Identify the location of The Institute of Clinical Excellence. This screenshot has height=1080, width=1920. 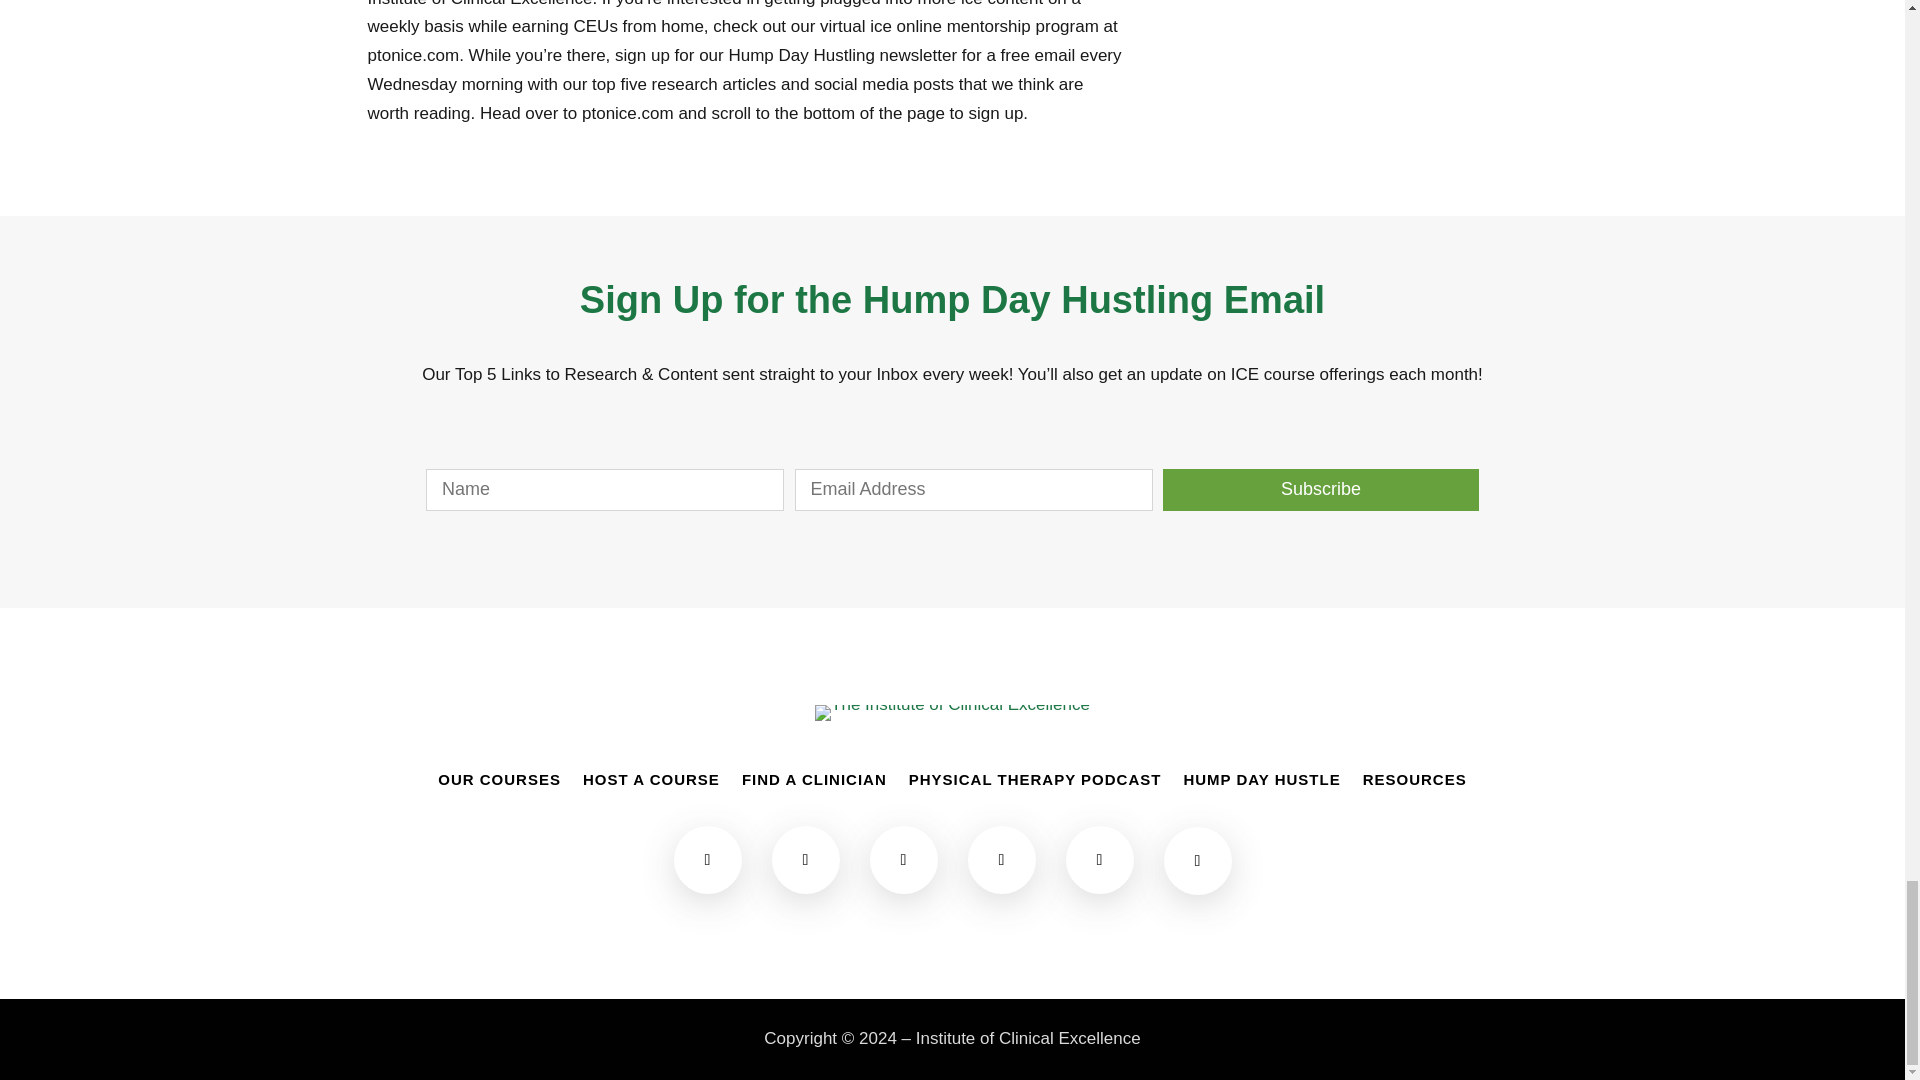
(952, 713).